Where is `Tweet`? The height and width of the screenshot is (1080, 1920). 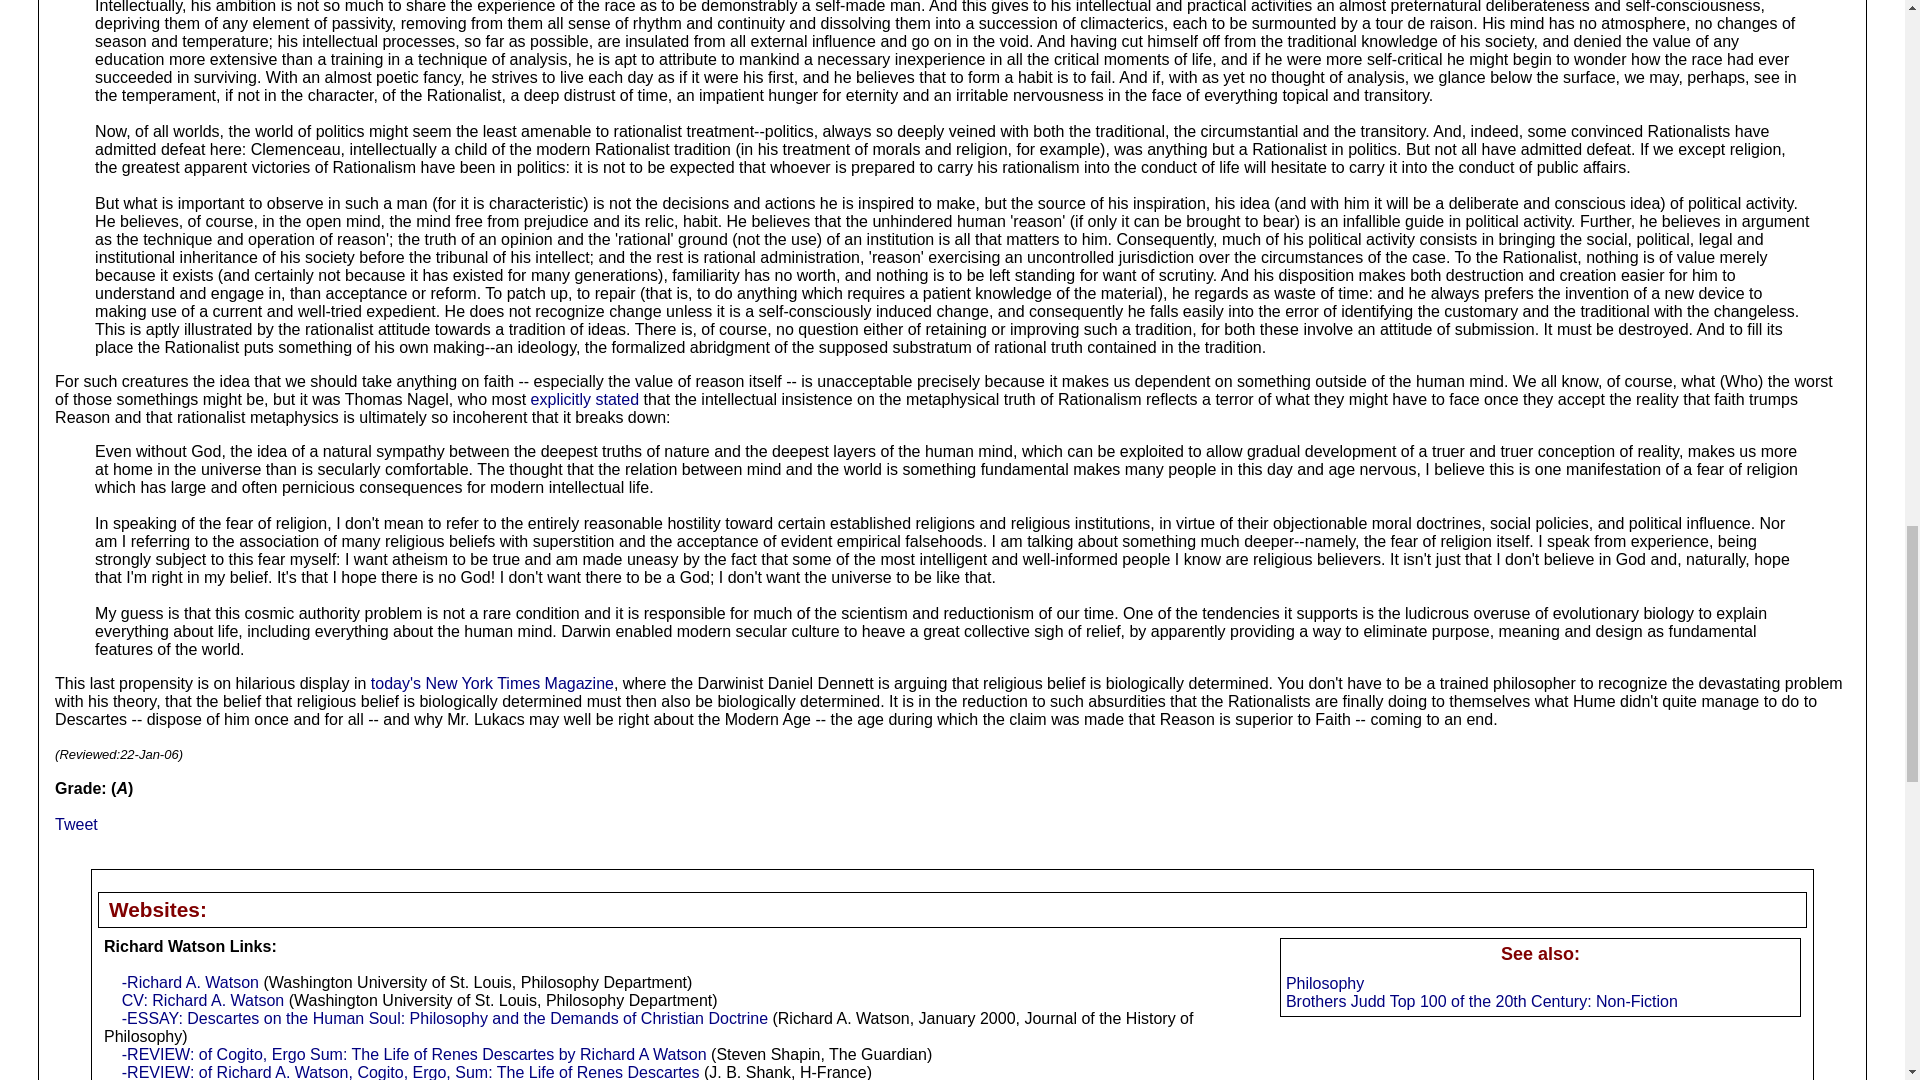
Tweet is located at coordinates (76, 824).